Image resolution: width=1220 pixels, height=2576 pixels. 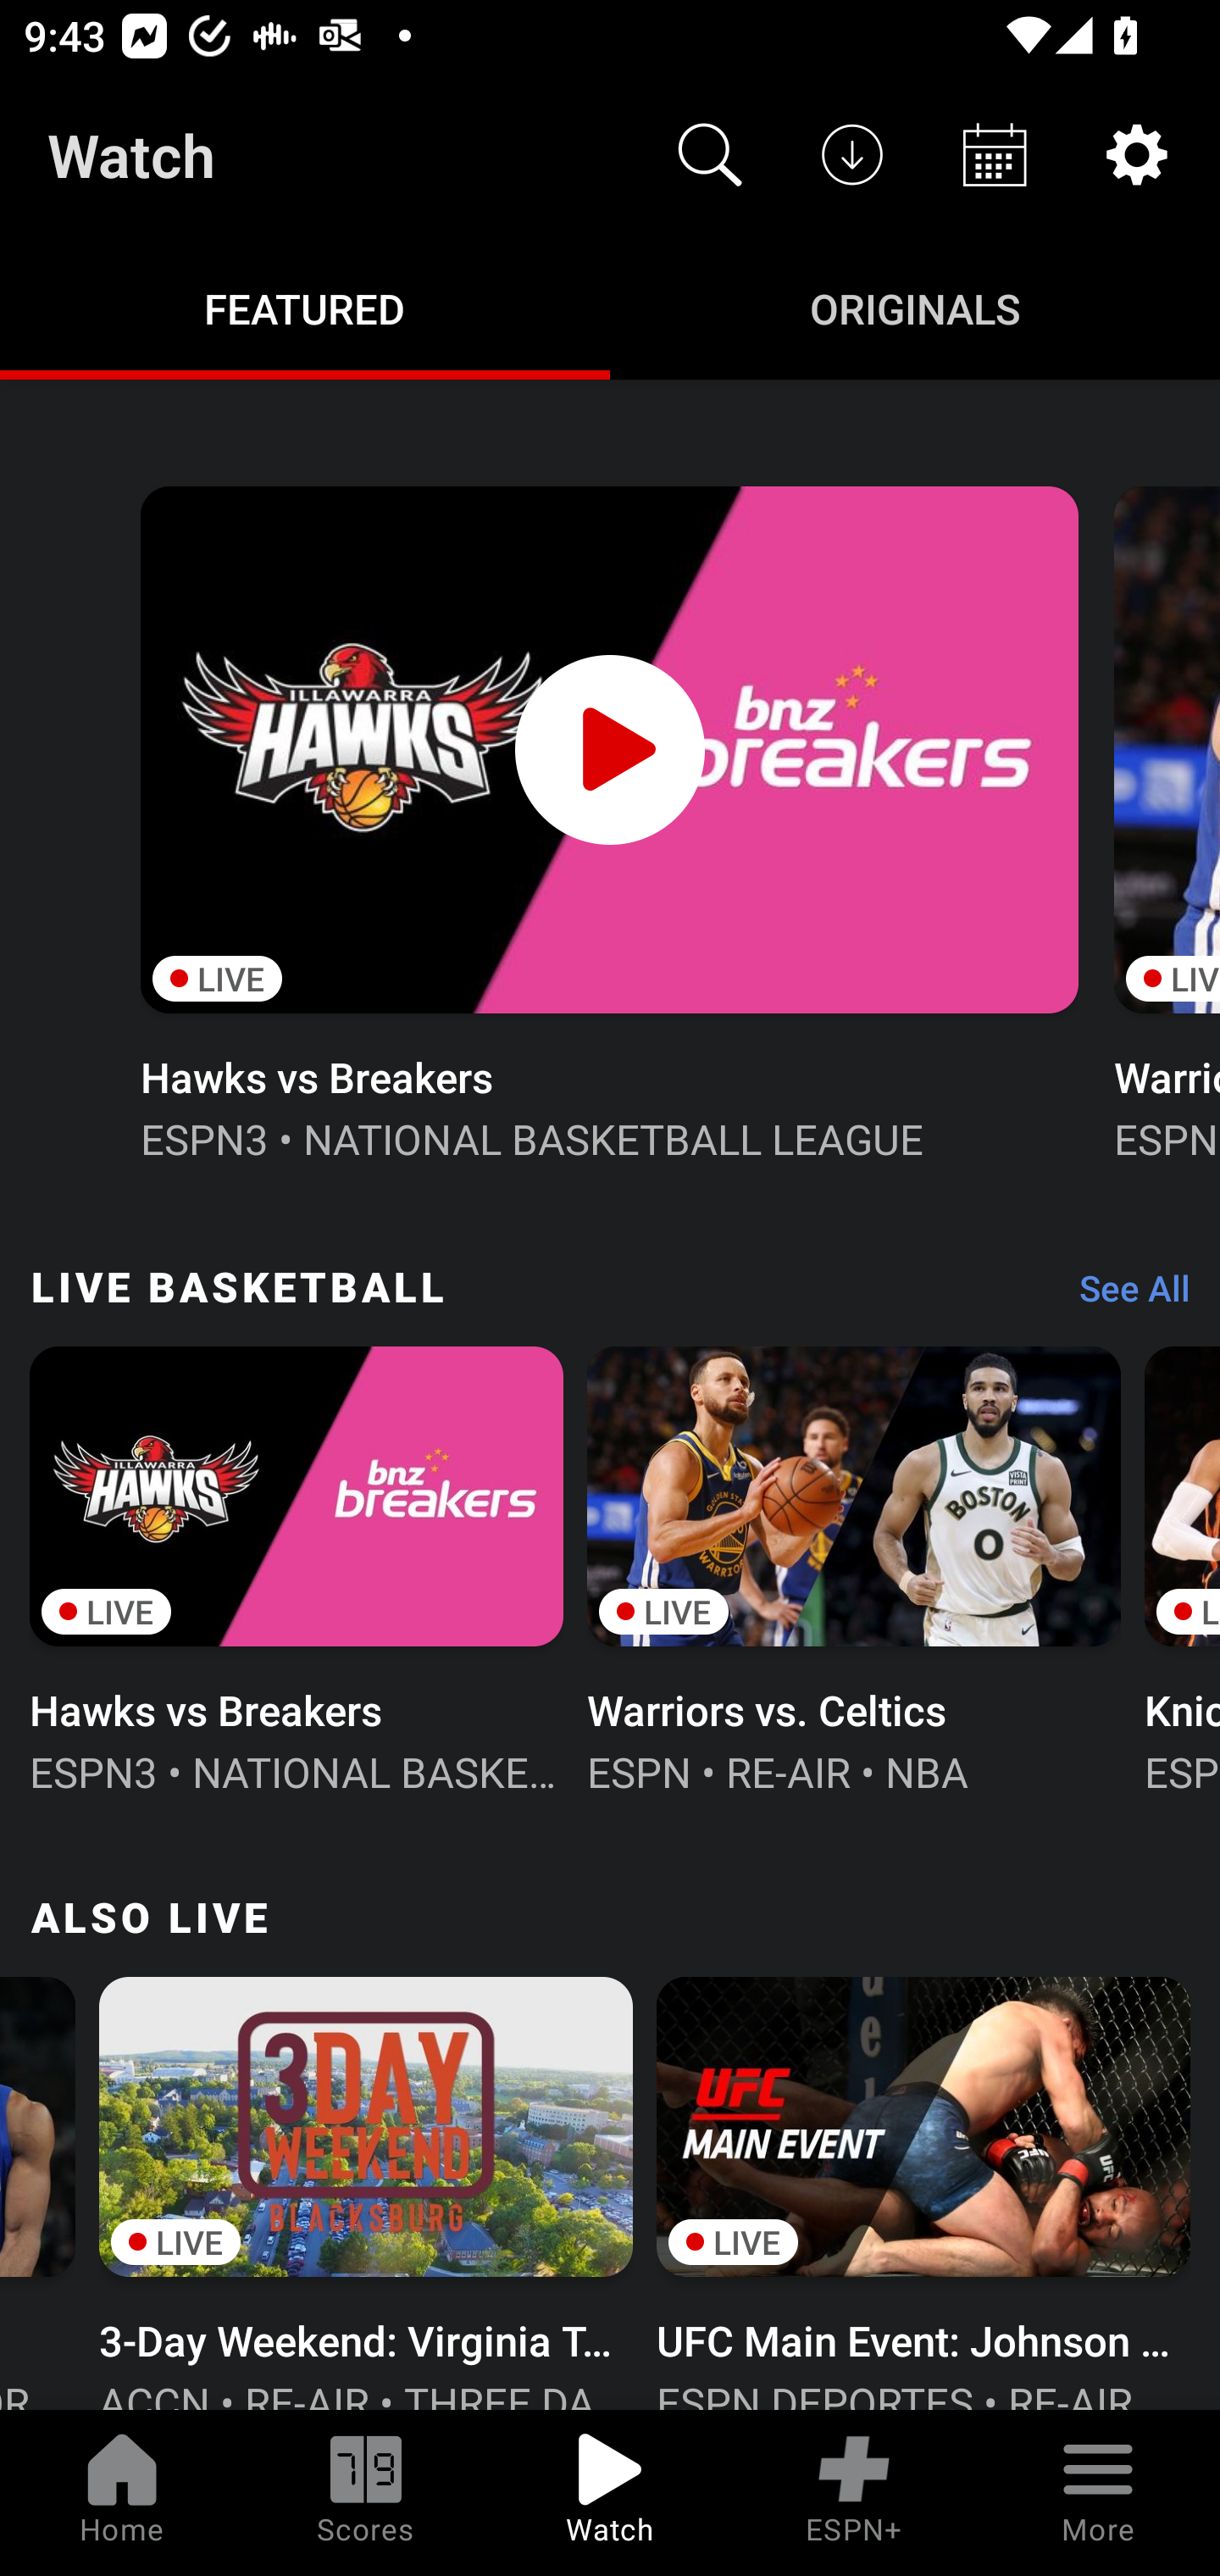 What do you see at coordinates (915, 307) in the screenshot?
I see `Originals ORIGINALS` at bounding box center [915, 307].